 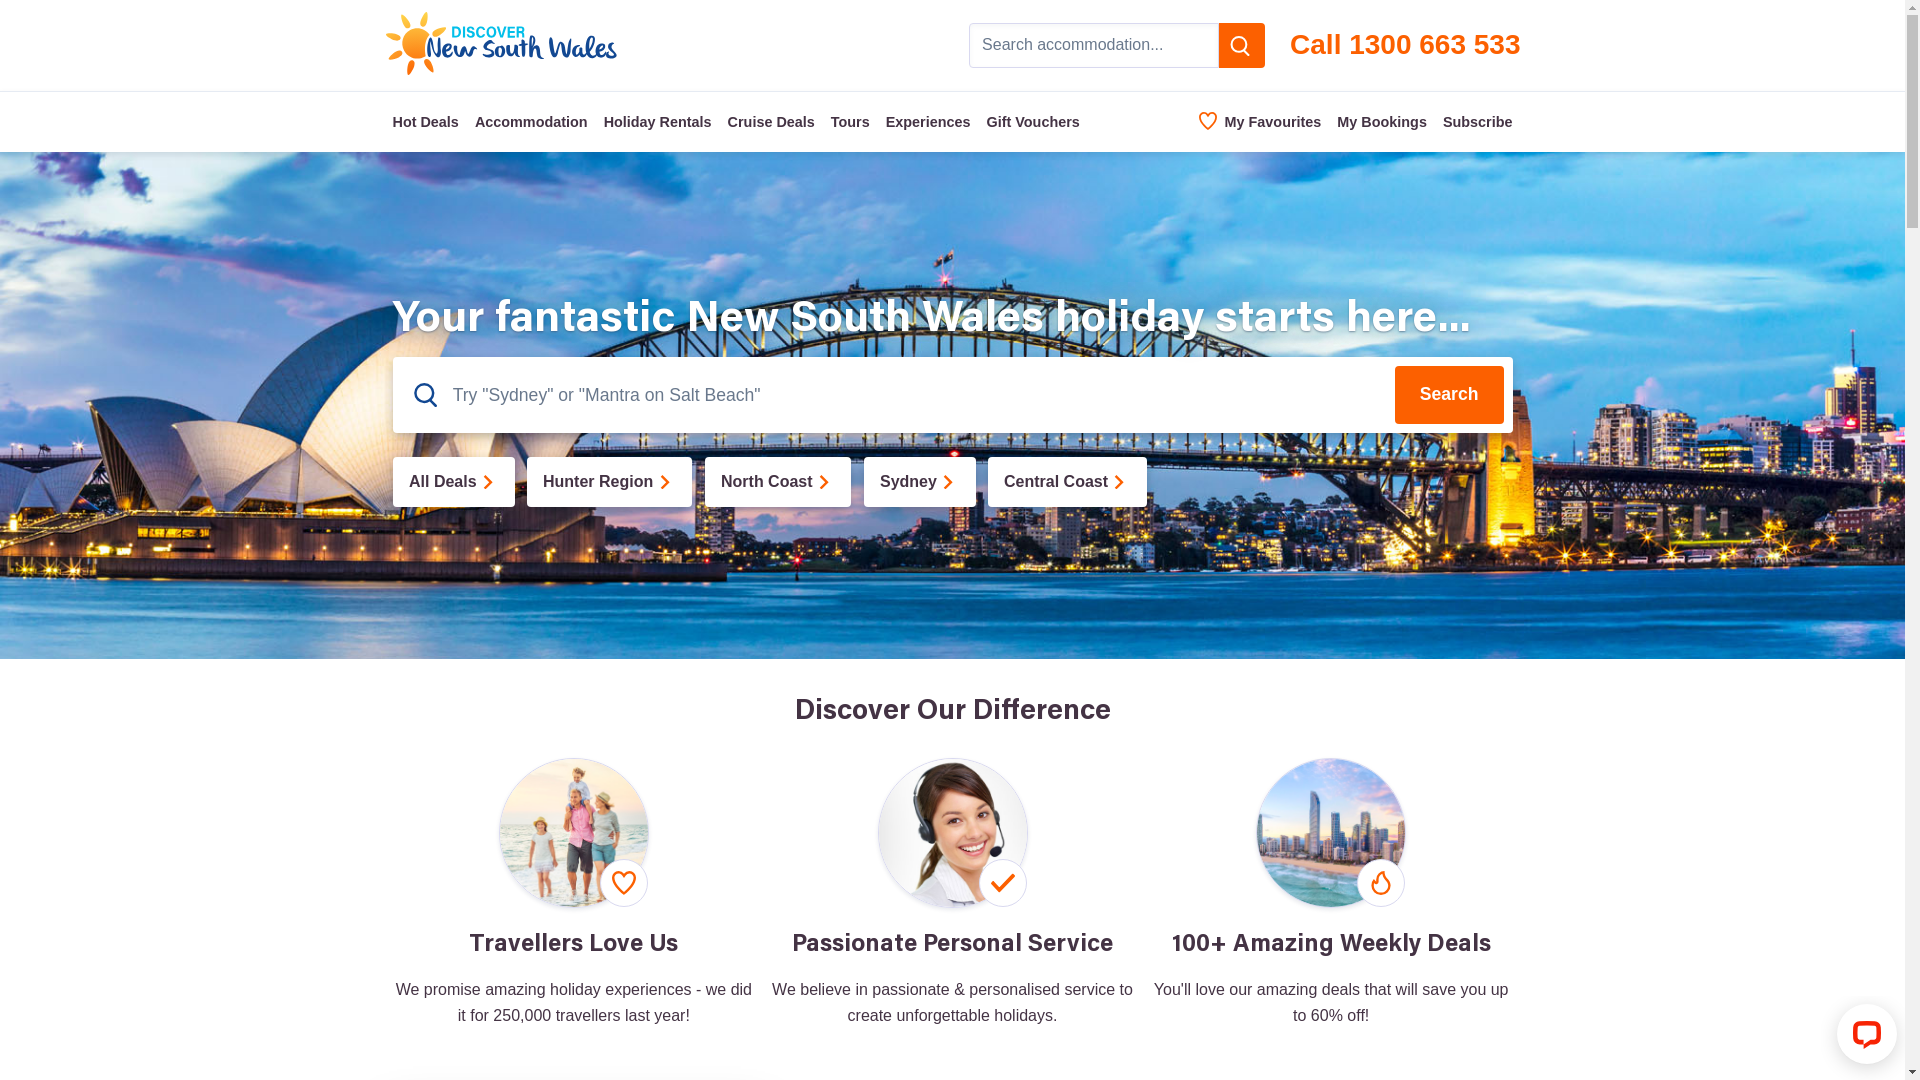 I want to click on Experiences, so click(x=928, y=122).